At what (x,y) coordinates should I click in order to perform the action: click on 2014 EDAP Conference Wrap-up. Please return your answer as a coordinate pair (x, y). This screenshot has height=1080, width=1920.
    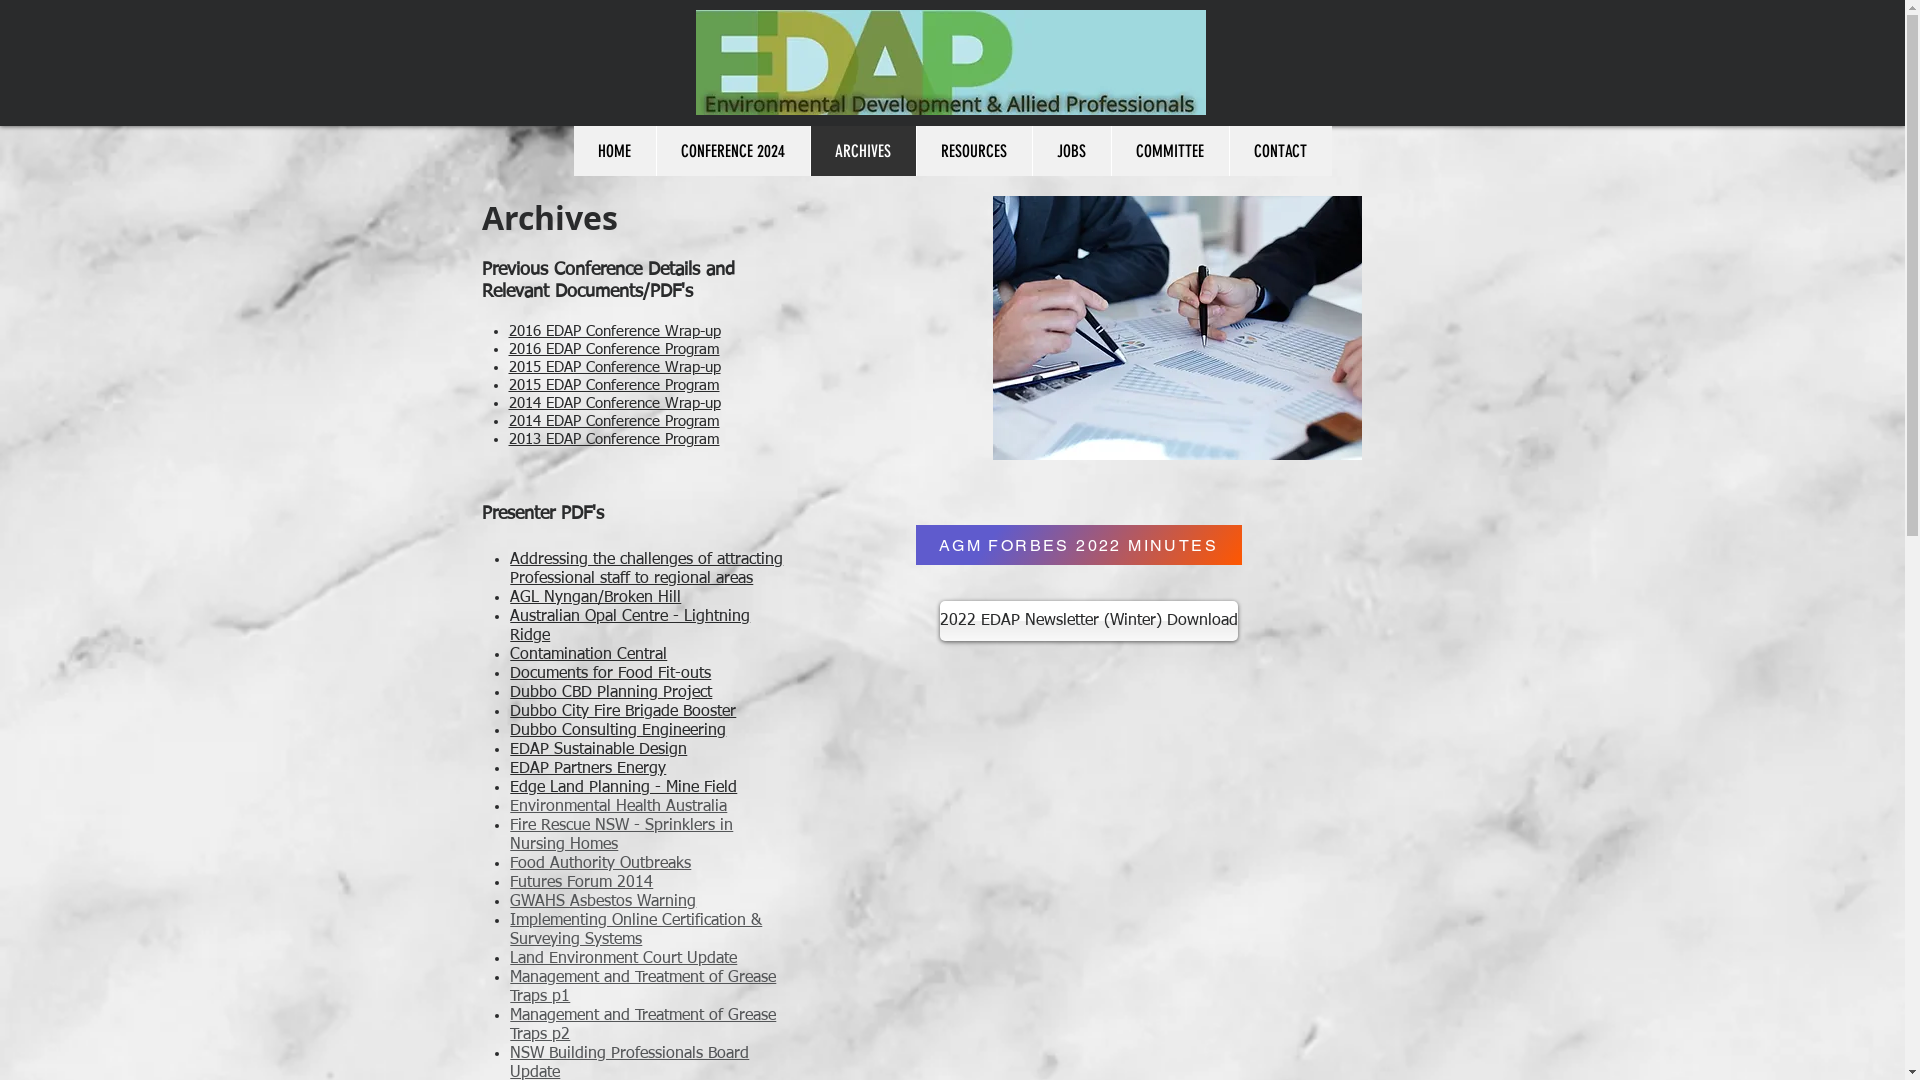
    Looking at the image, I should click on (614, 404).